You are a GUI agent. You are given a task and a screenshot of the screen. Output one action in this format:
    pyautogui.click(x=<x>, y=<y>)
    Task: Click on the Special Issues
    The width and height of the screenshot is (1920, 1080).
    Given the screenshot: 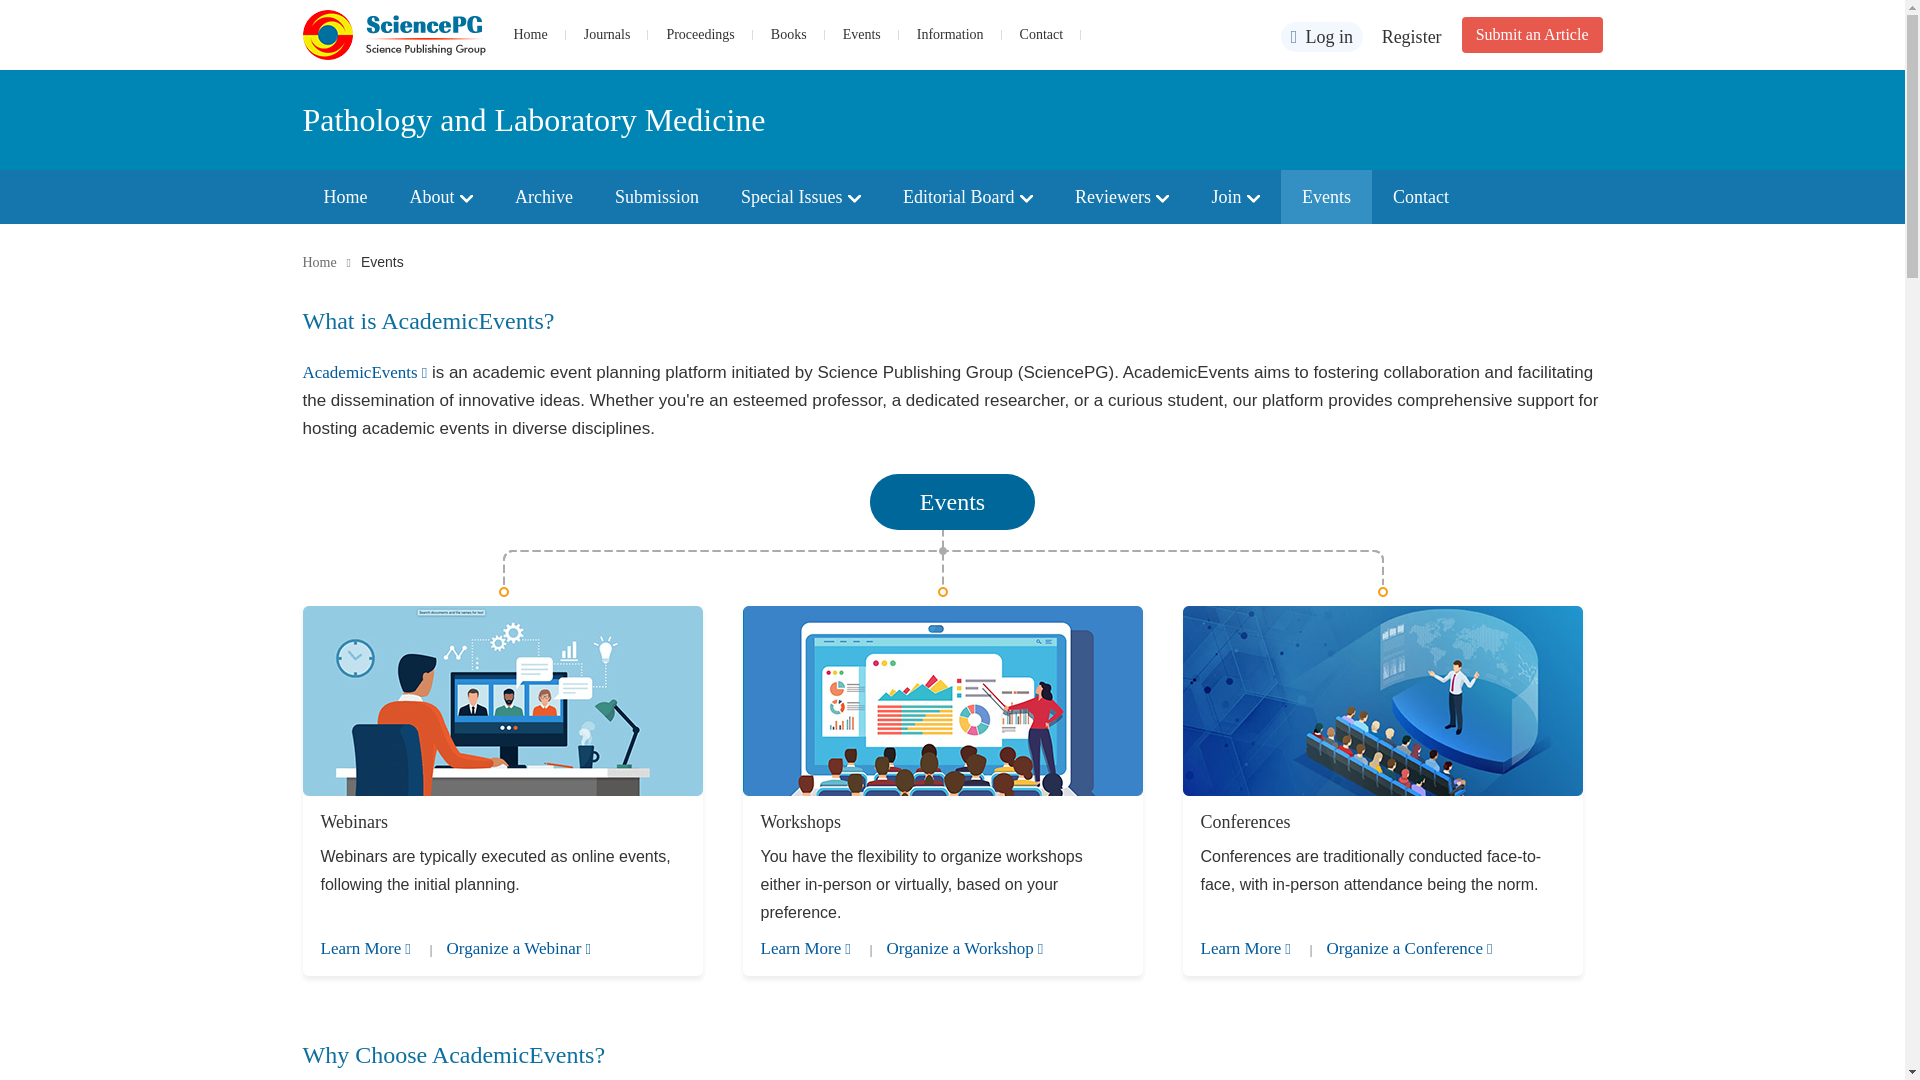 What is the action you would take?
    pyautogui.click(x=800, y=196)
    